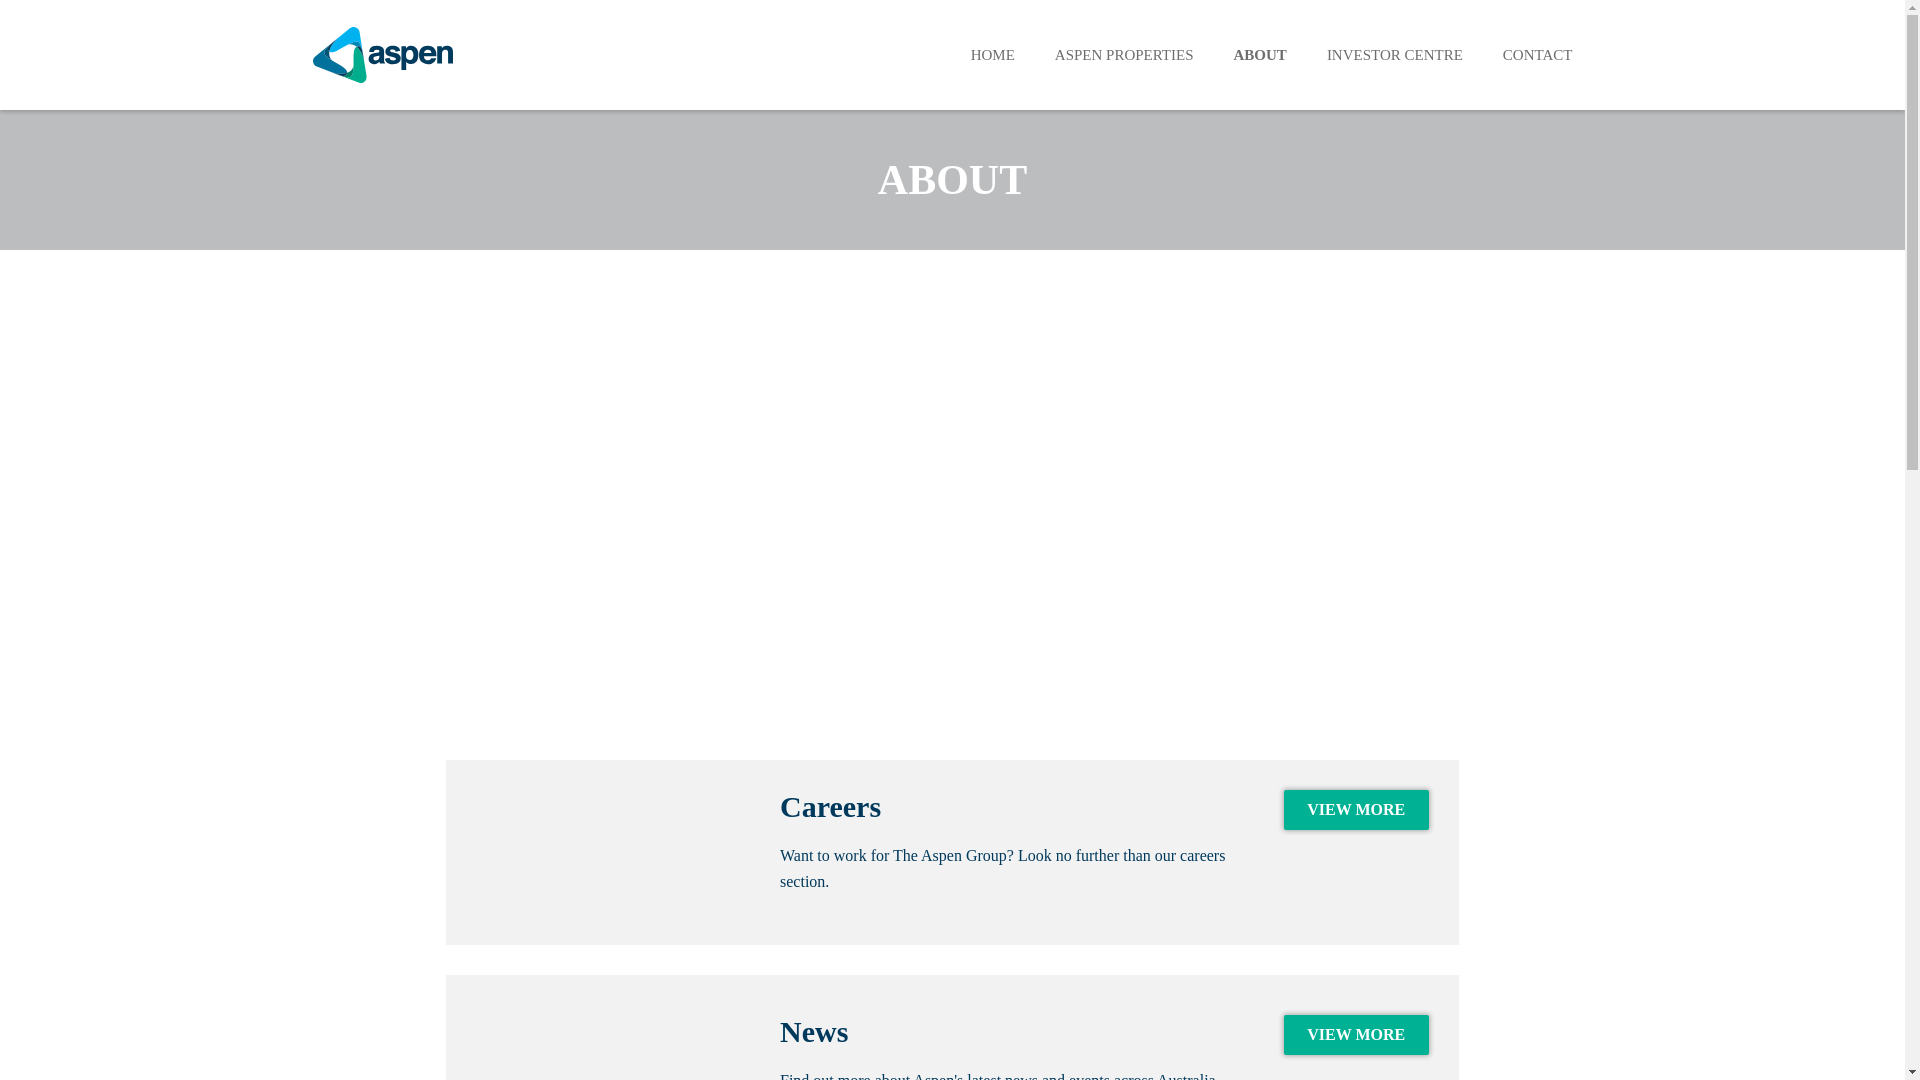 The height and width of the screenshot is (1080, 1920). I want to click on ABOUT, so click(1260, 54).